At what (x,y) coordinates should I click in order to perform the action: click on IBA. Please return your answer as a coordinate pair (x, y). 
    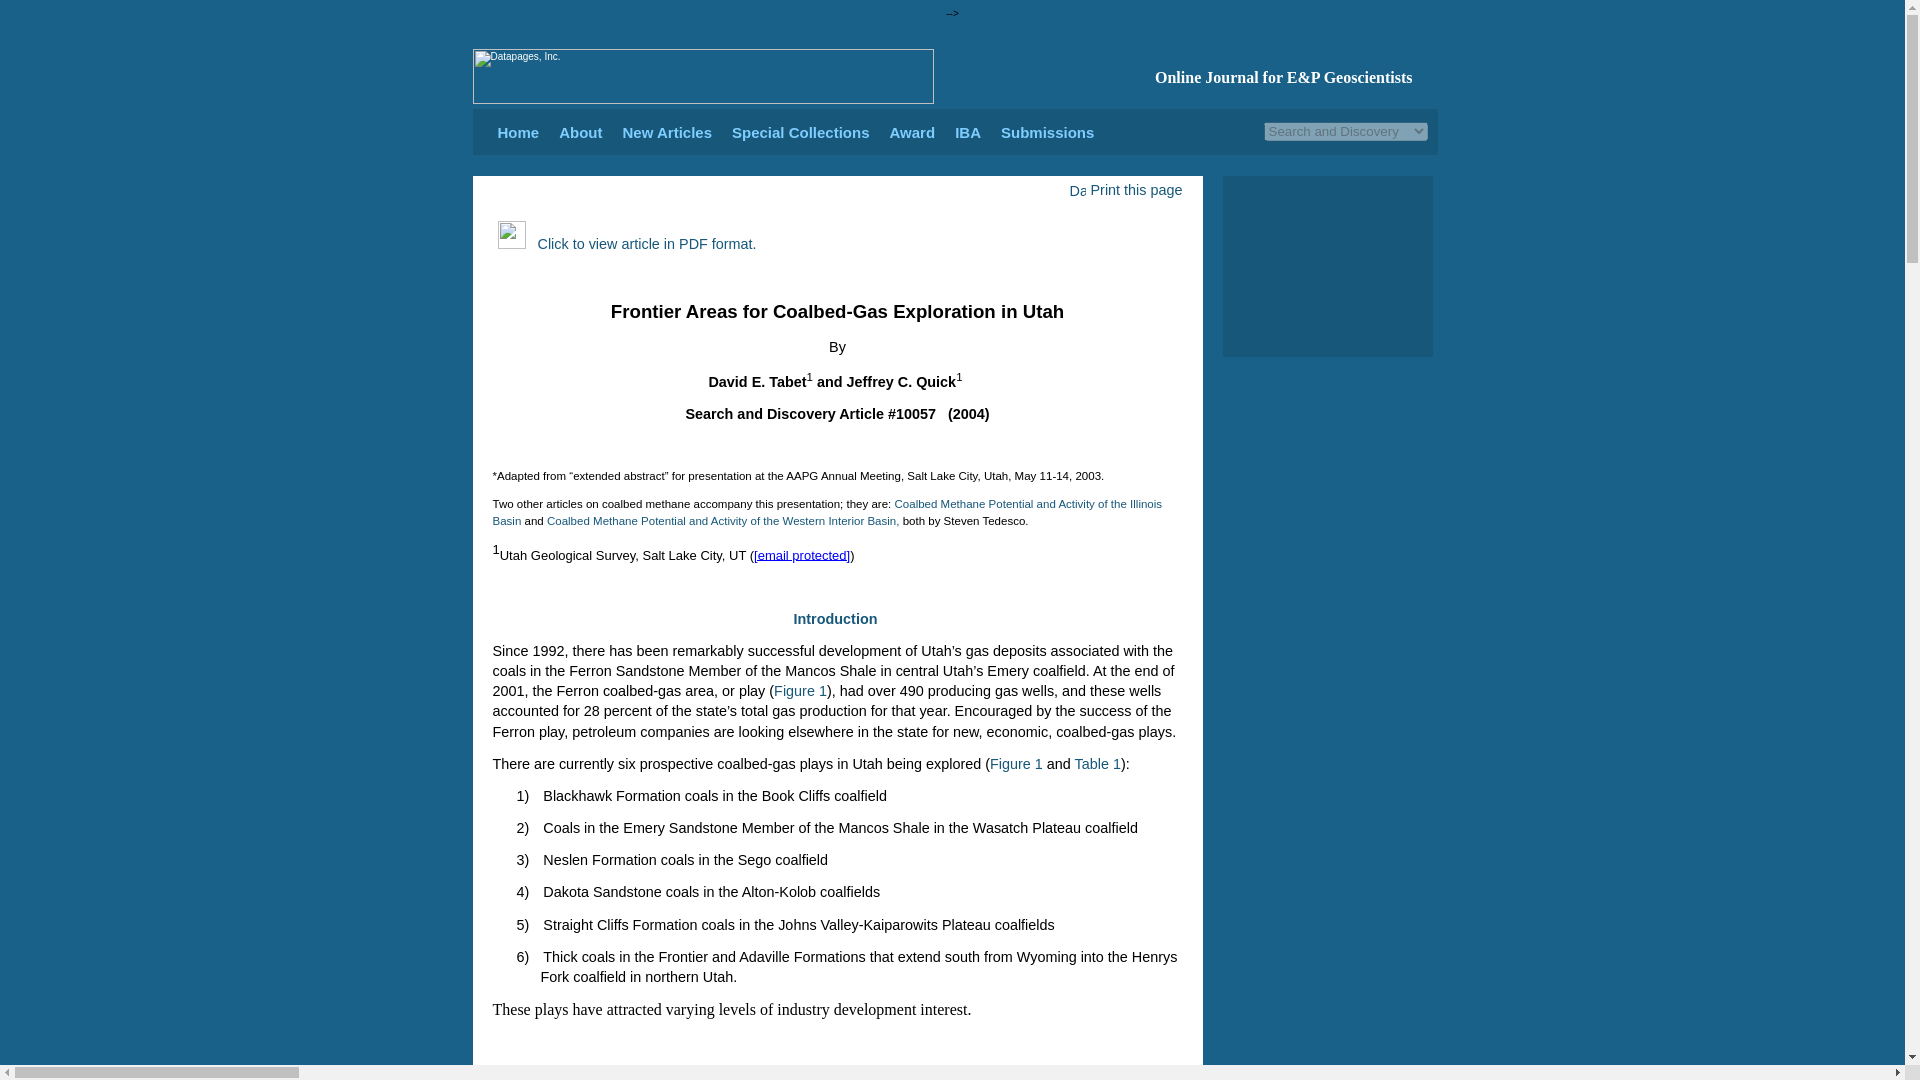
    Looking at the image, I should click on (968, 132).